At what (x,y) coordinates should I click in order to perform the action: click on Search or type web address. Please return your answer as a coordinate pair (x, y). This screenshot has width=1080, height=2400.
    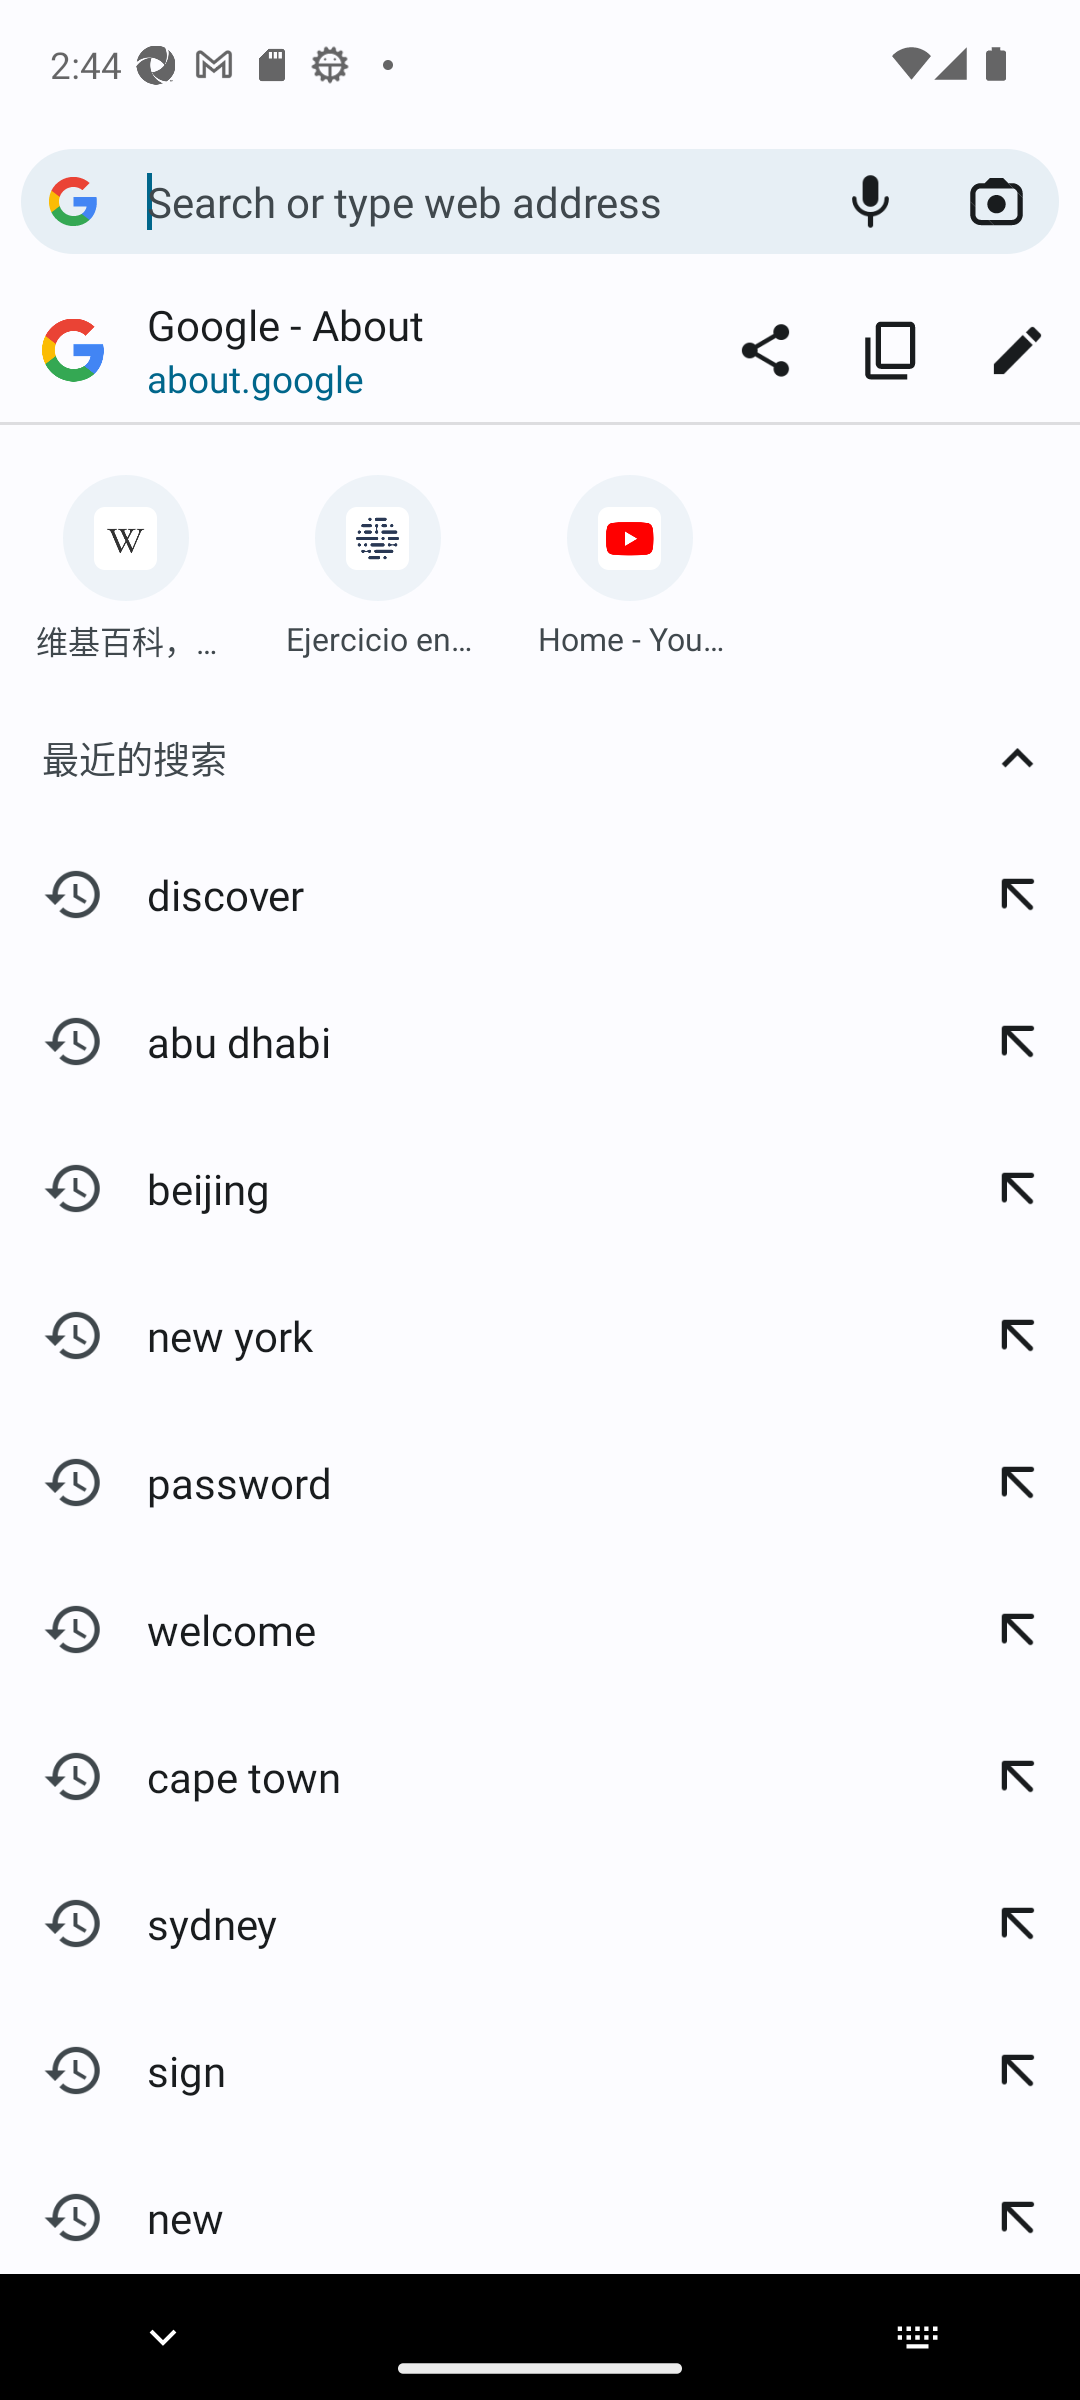
    Looking at the image, I should click on (476, 201).